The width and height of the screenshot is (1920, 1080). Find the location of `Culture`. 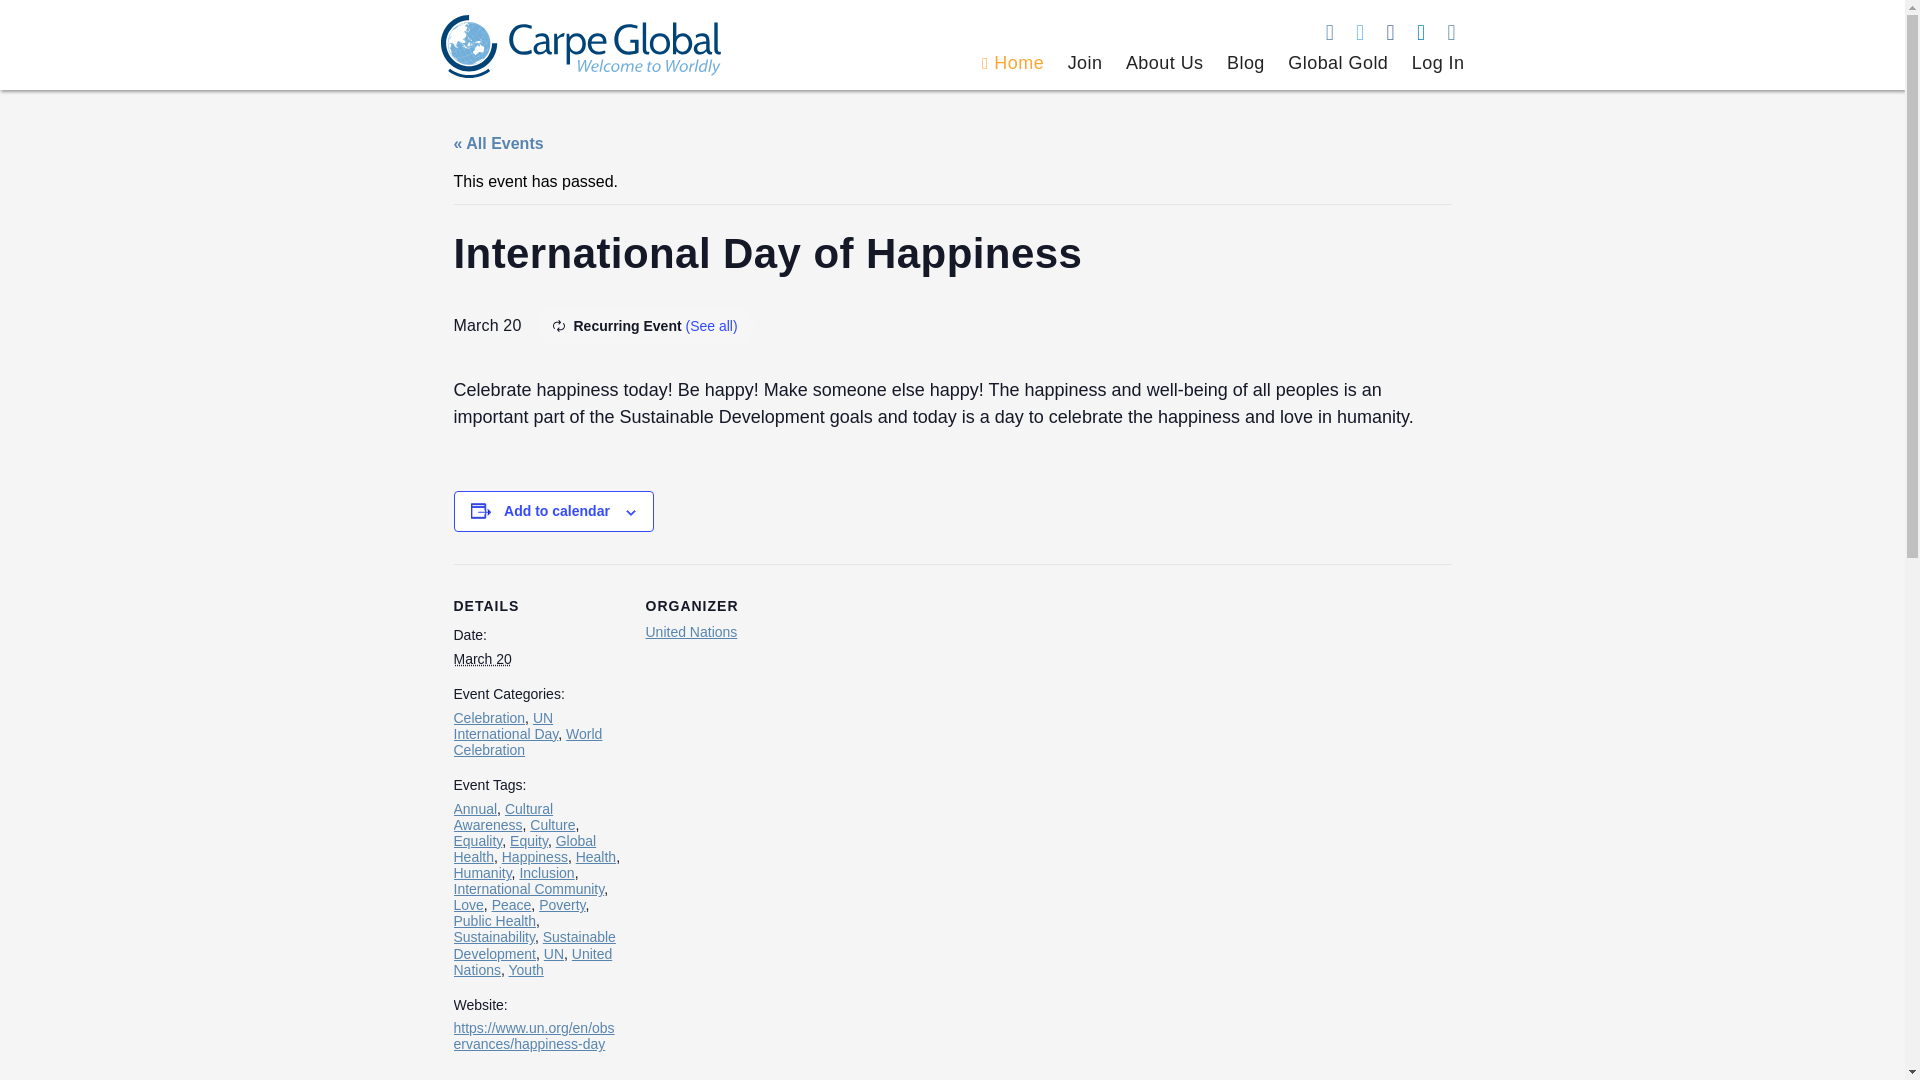

Culture is located at coordinates (552, 824).